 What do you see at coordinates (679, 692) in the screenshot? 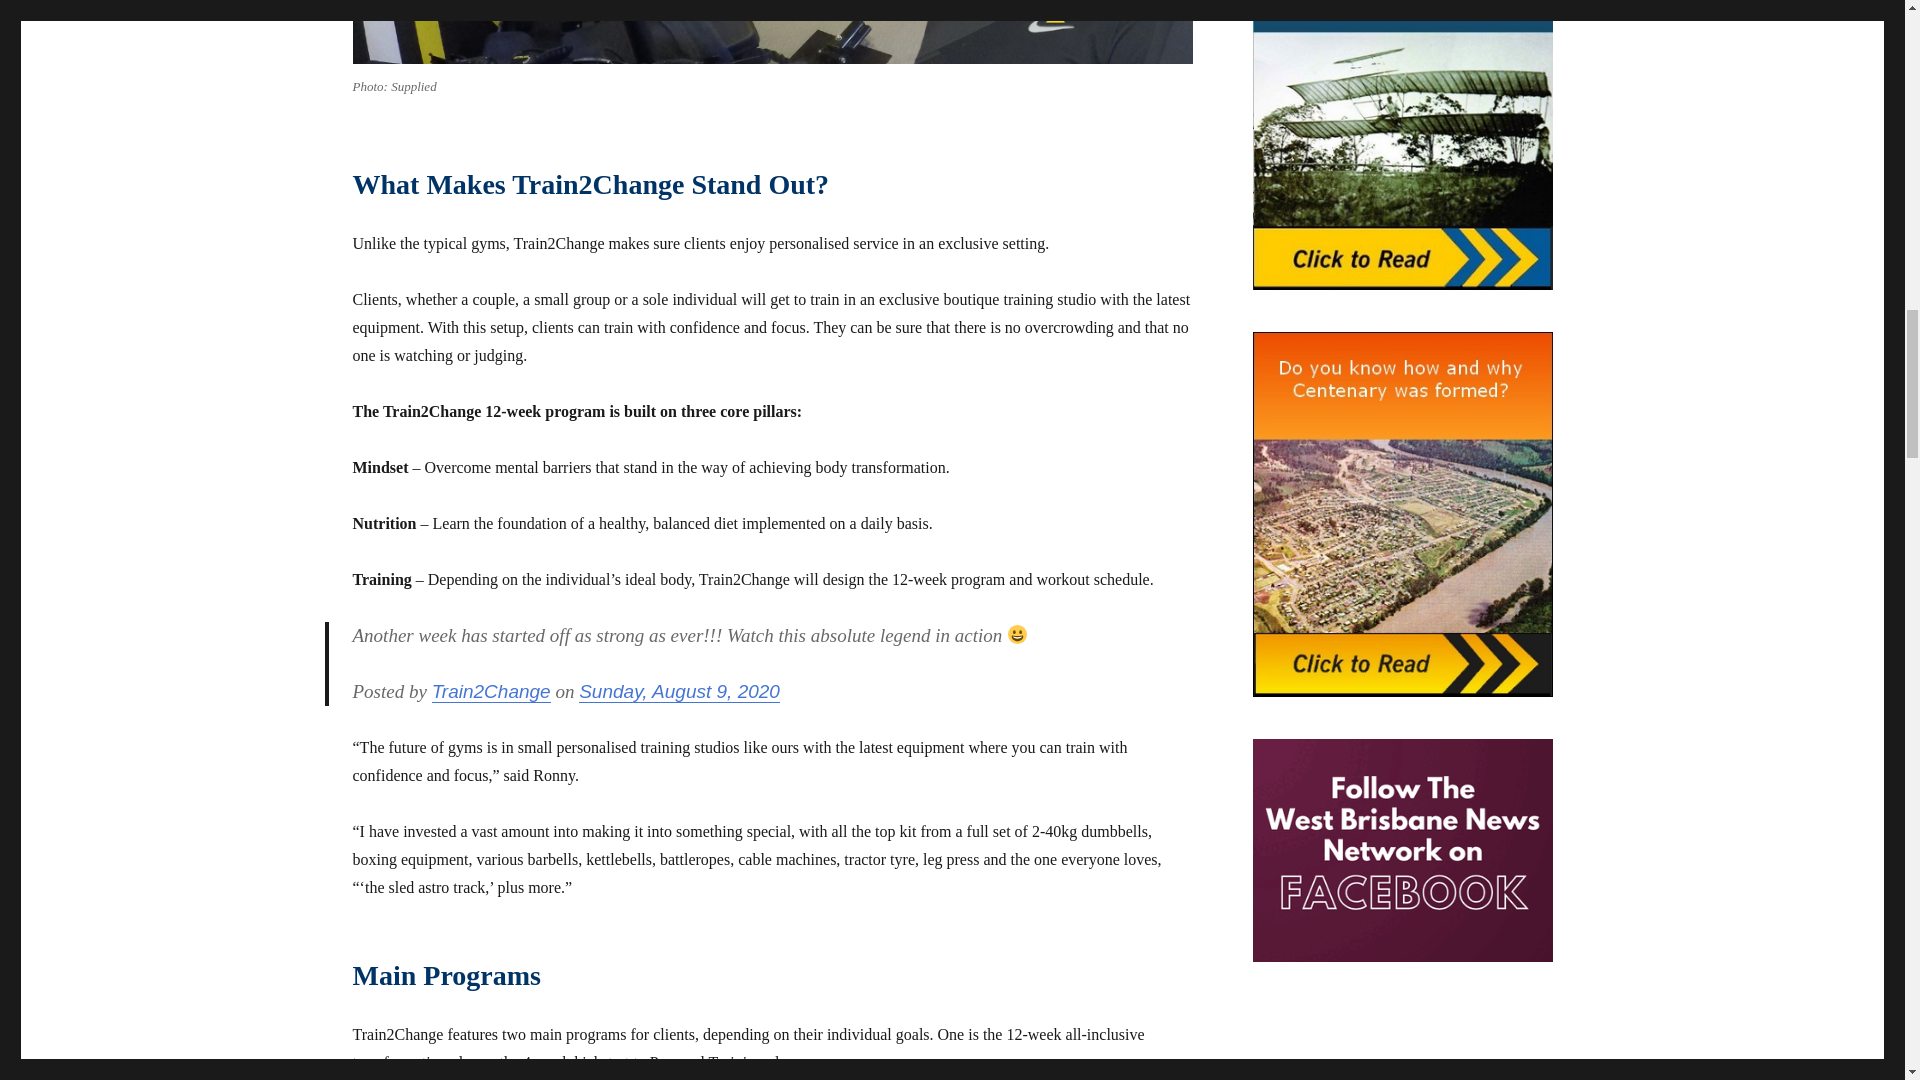
I see `Sunday, August 9, 2020` at bounding box center [679, 692].